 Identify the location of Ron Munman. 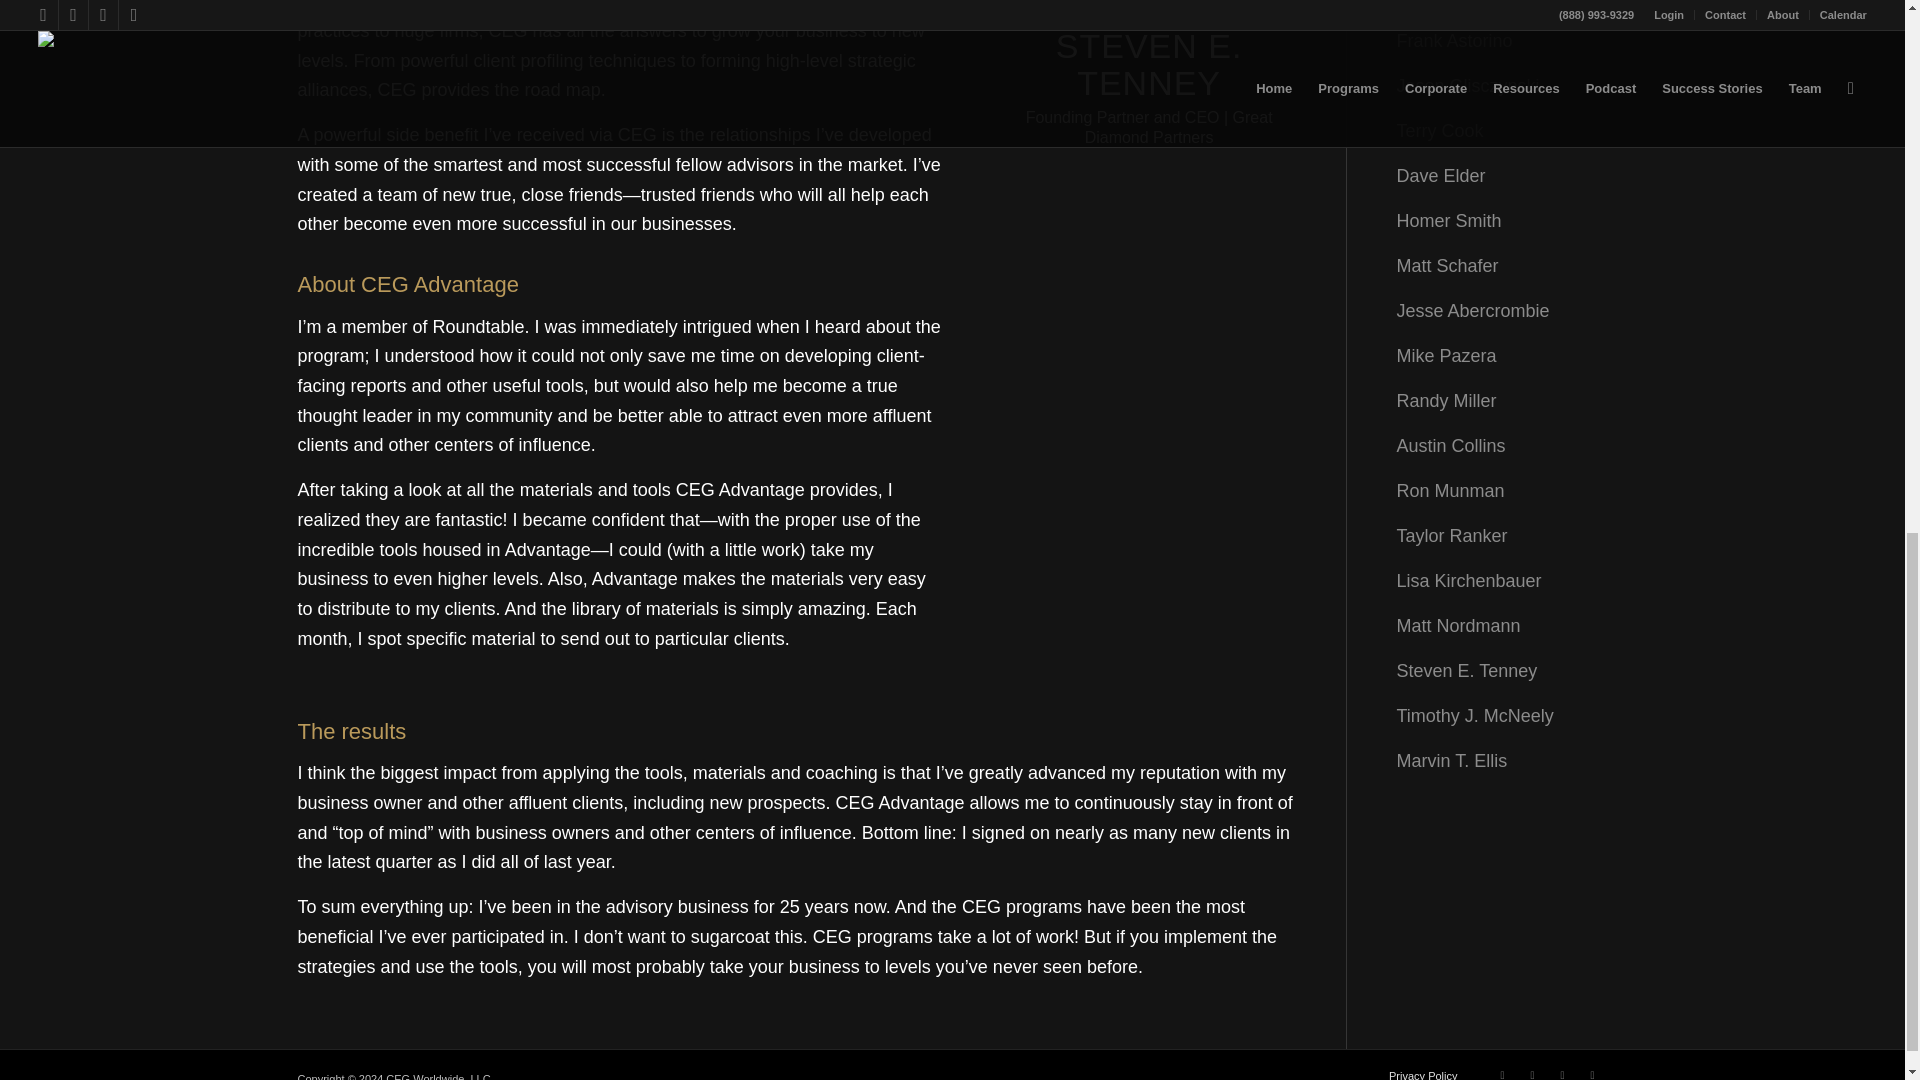
(1449, 490).